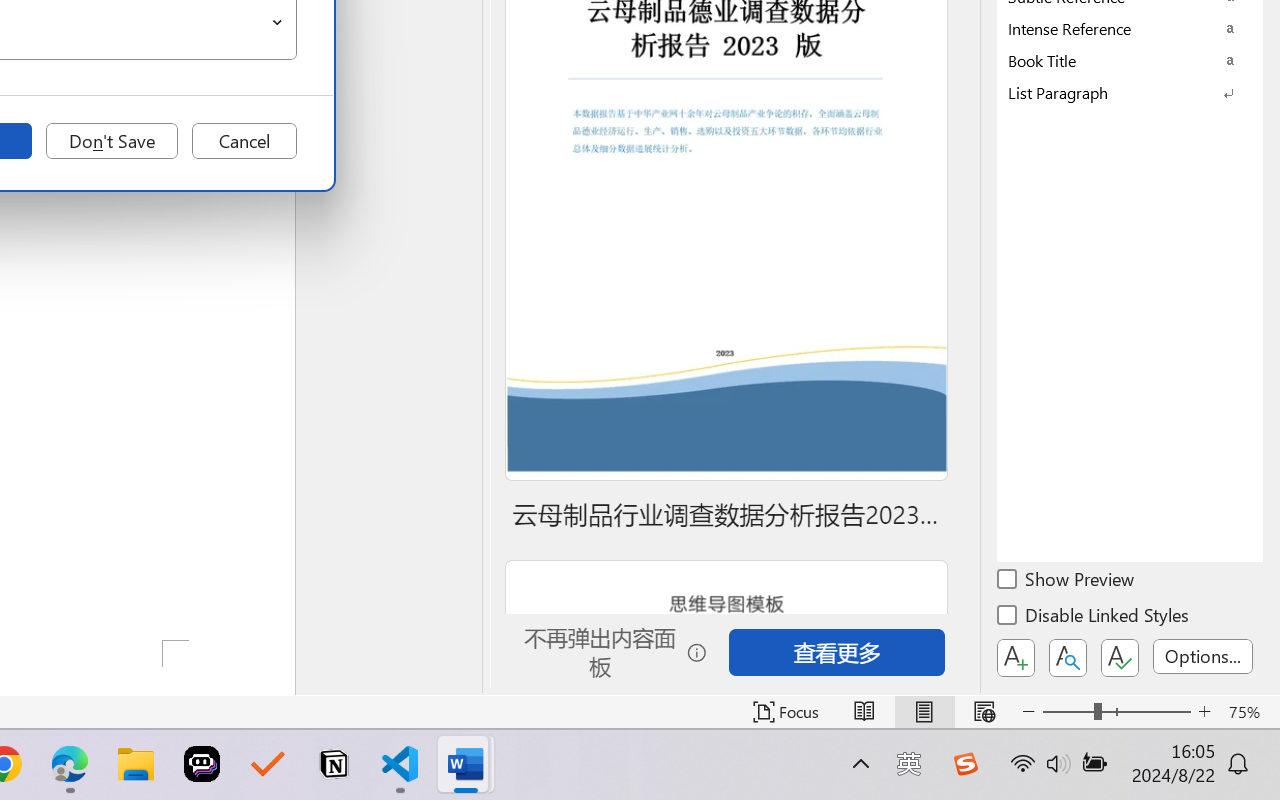 This screenshot has width=1280, height=800. I want to click on List Paragraph, so click(1130, 92).